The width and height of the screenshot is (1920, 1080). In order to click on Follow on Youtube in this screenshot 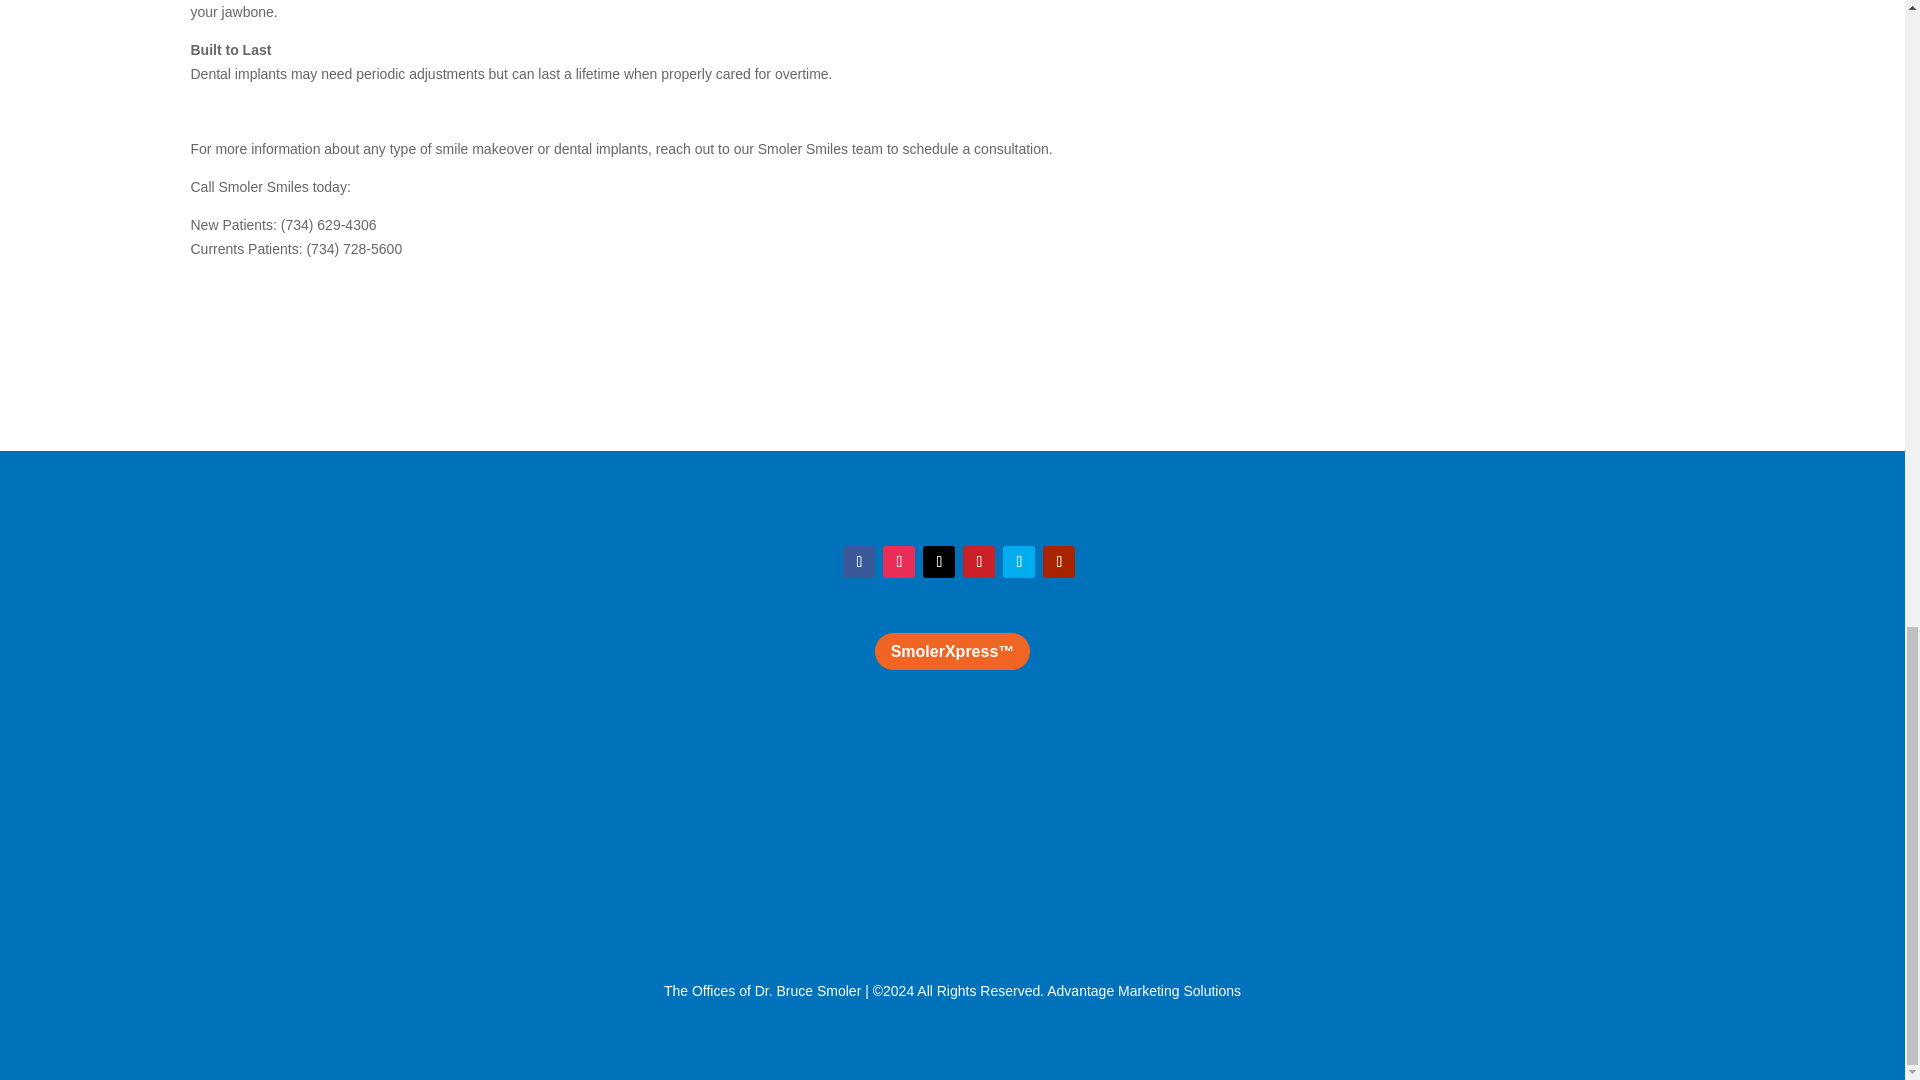, I will do `click(1058, 562)`.